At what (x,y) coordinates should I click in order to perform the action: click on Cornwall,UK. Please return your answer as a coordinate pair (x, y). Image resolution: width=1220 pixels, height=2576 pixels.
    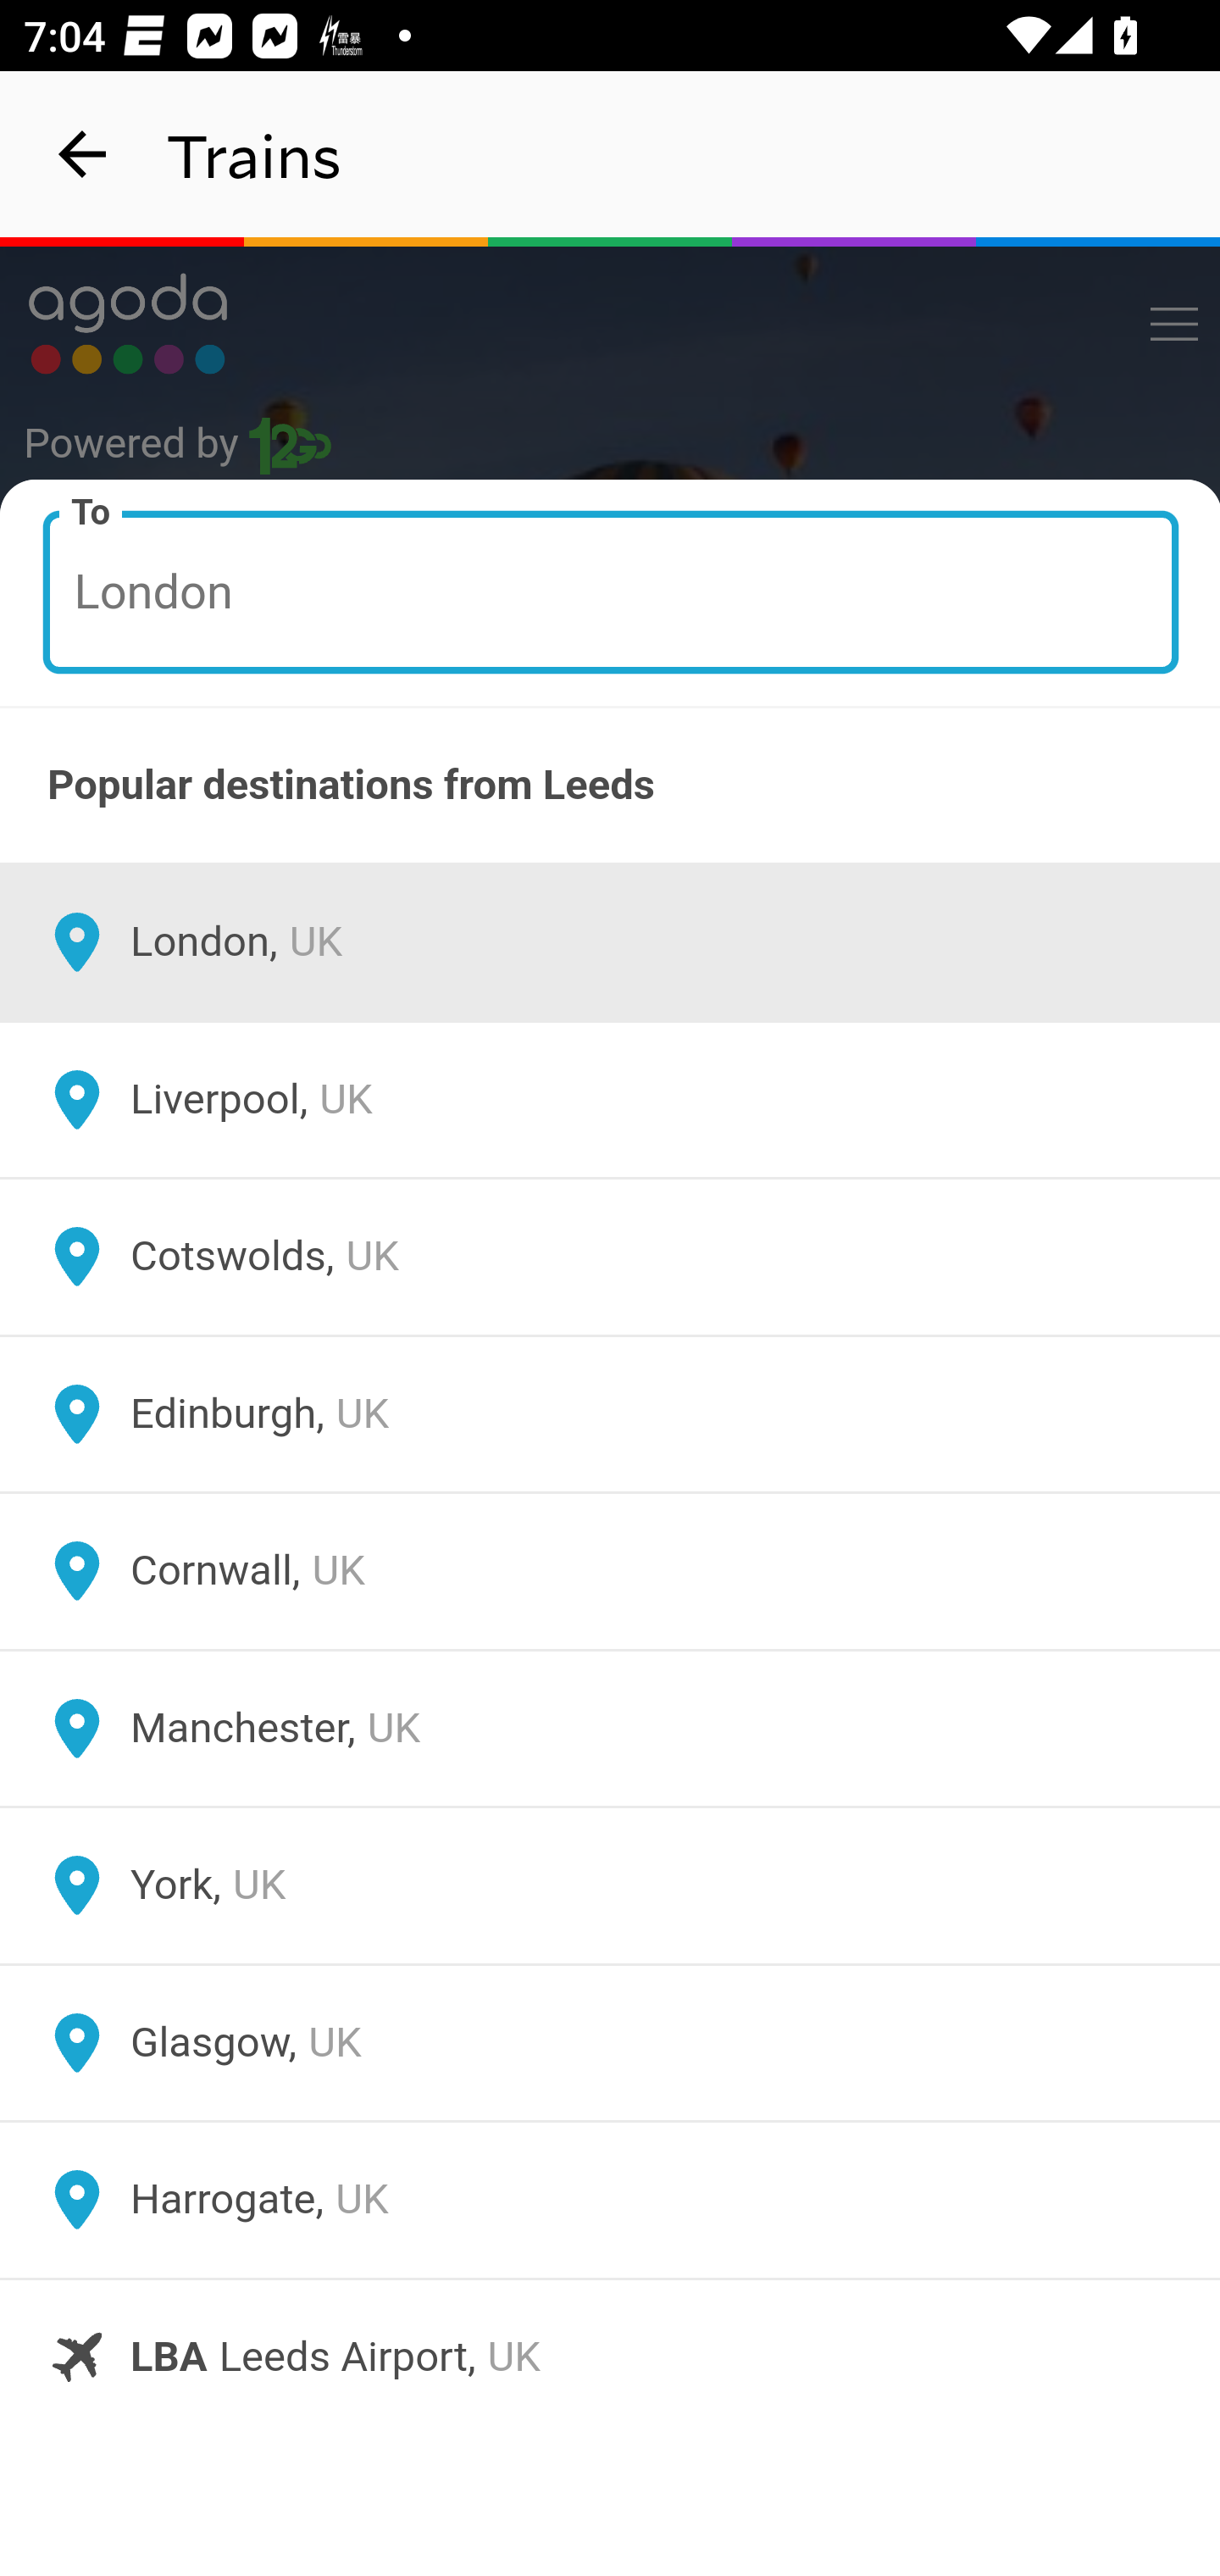
    Looking at the image, I should click on (610, 1571).